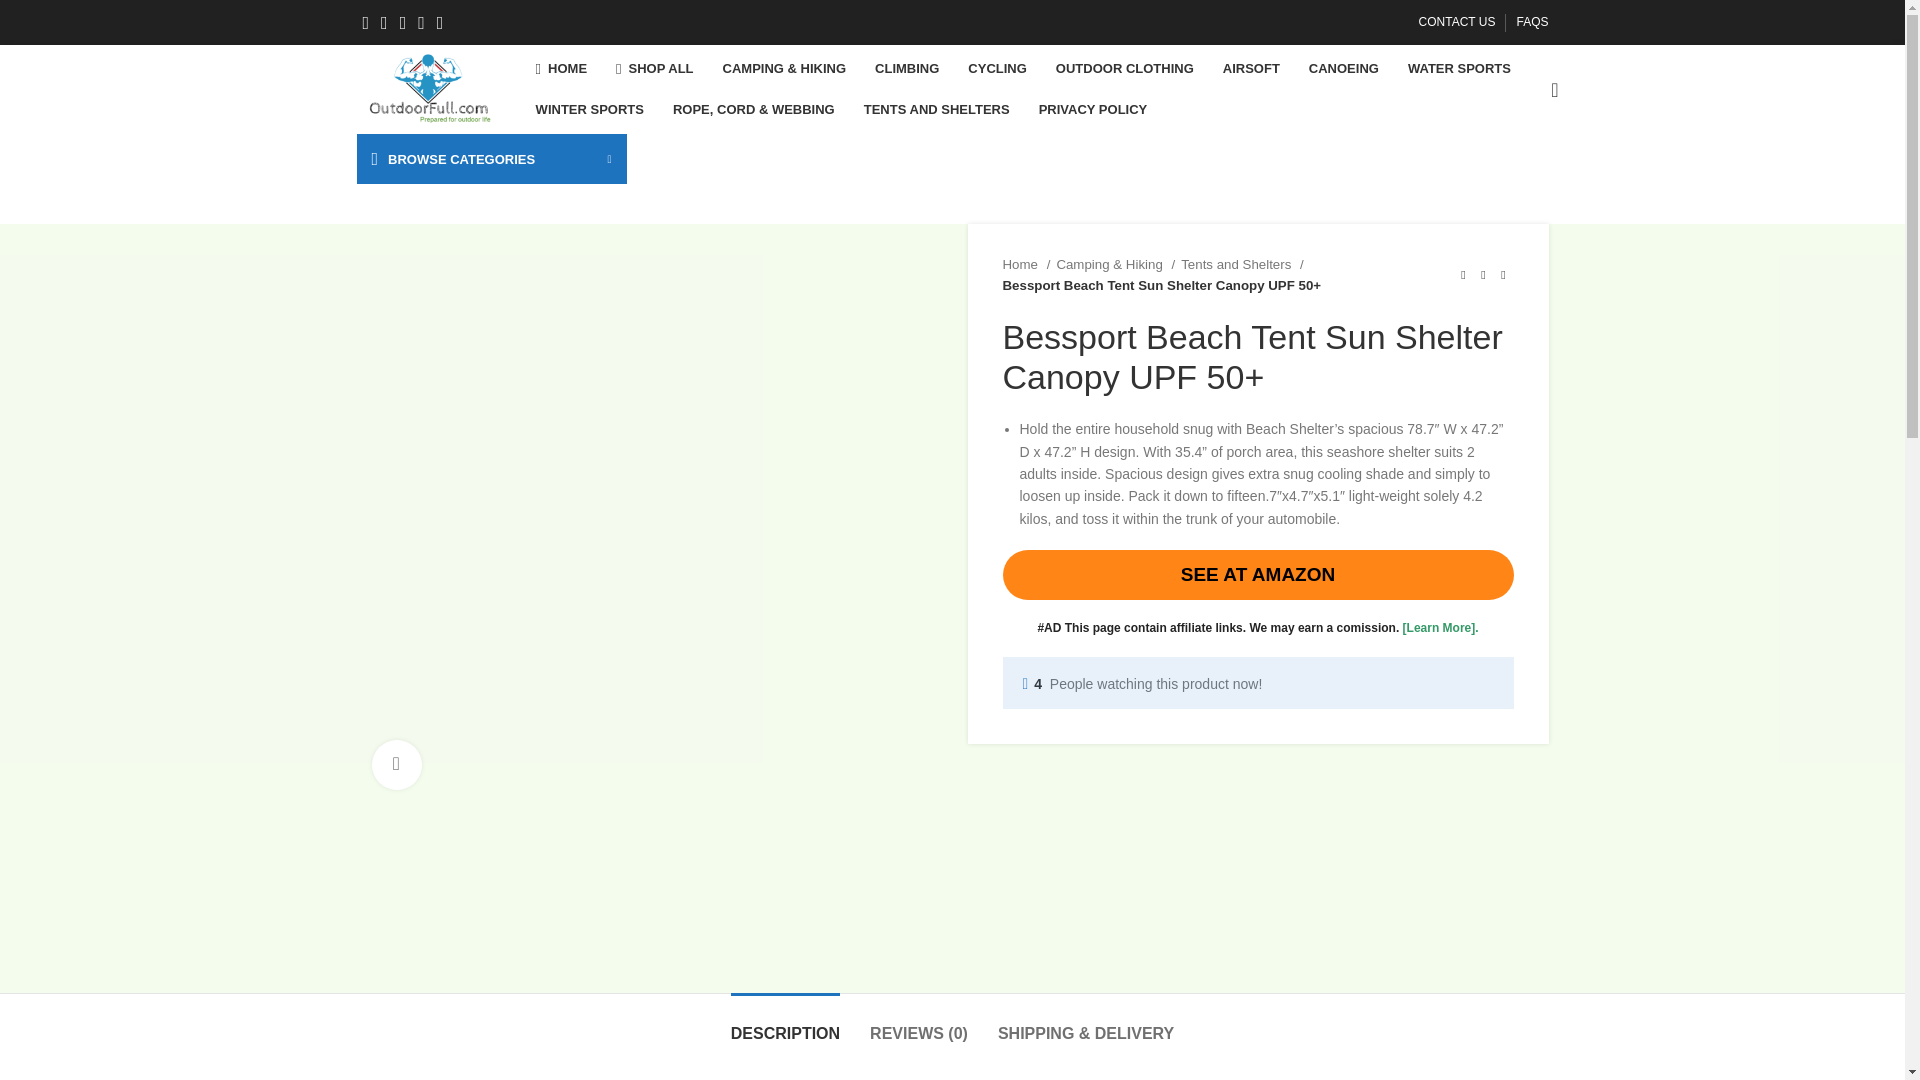 This screenshot has height=1080, width=1920. What do you see at coordinates (997, 68) in the screenshot?
I see `CYCLING` at bounding box center [997, 68].